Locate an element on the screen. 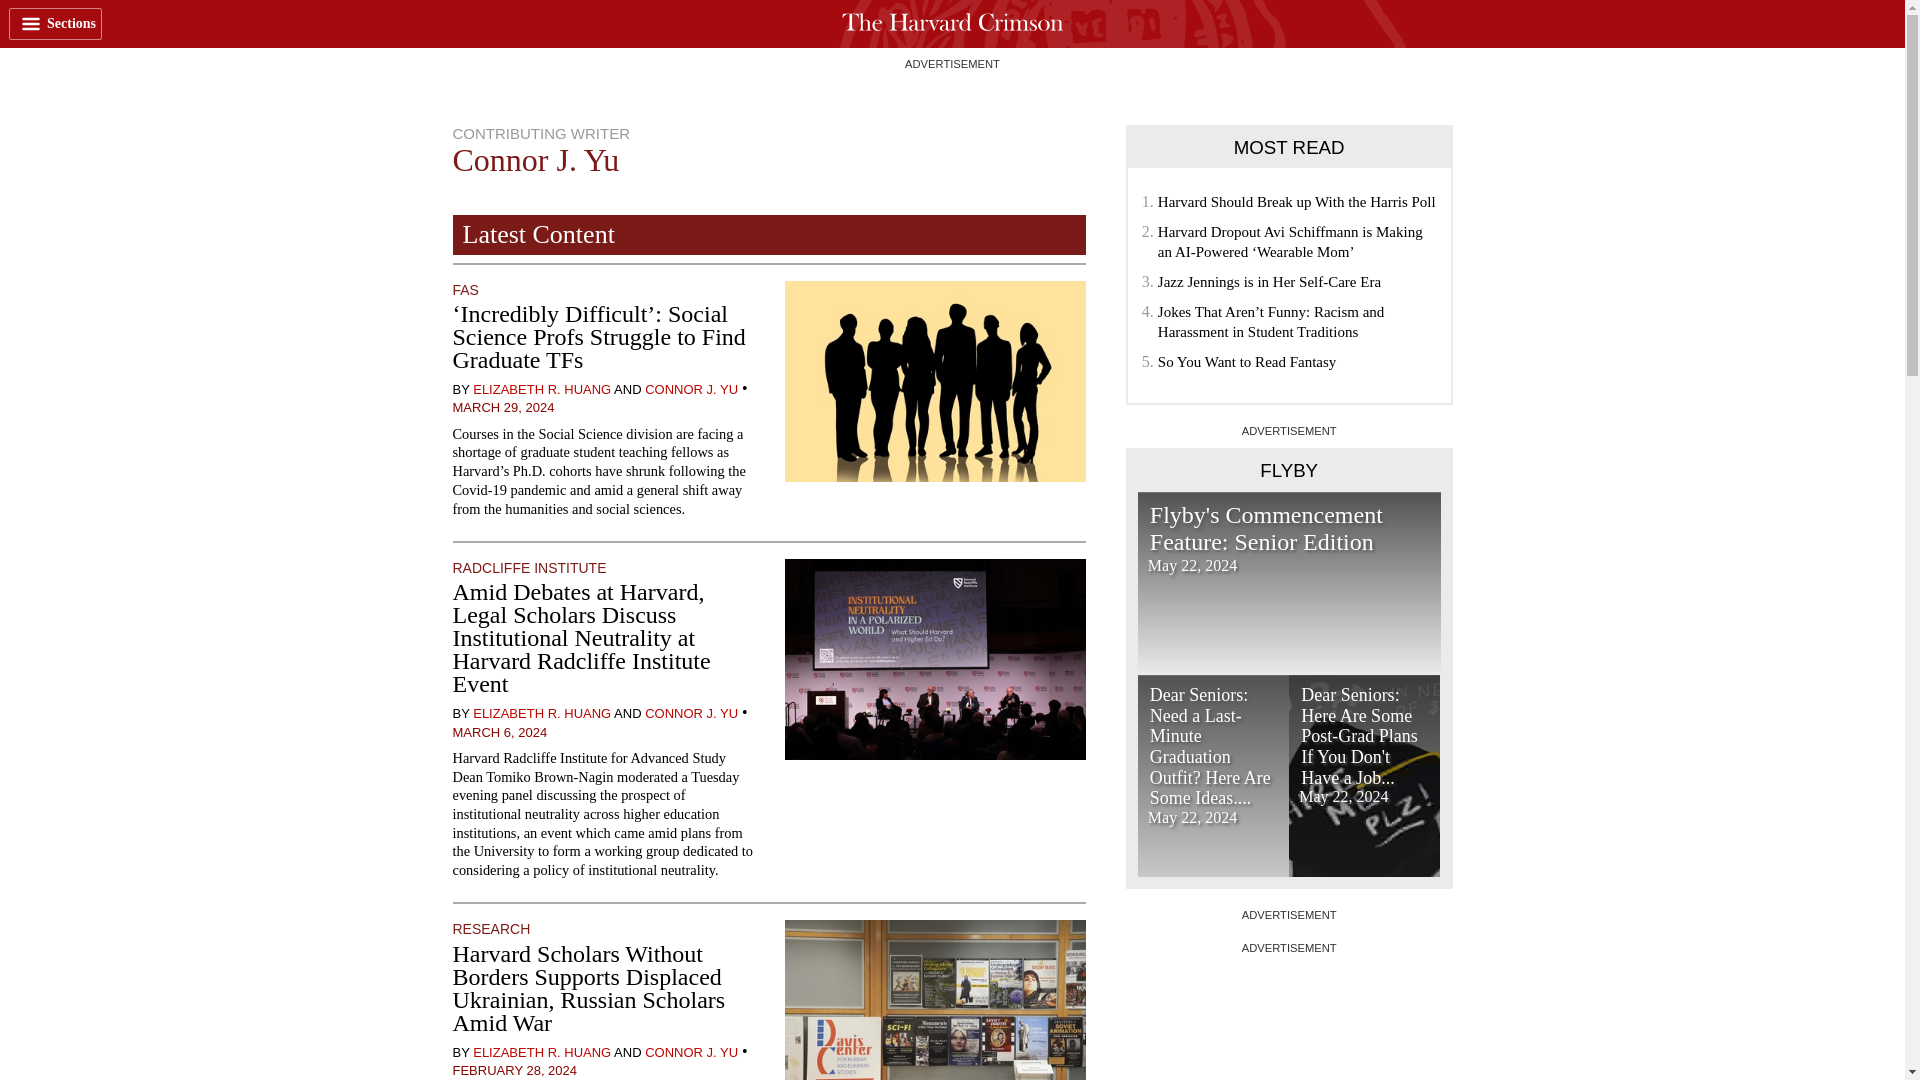 The width and height of the screenshot is (1920, 1080). Updated May 22, 2024 at 8:52 am is located at coordinates (1344, 796).